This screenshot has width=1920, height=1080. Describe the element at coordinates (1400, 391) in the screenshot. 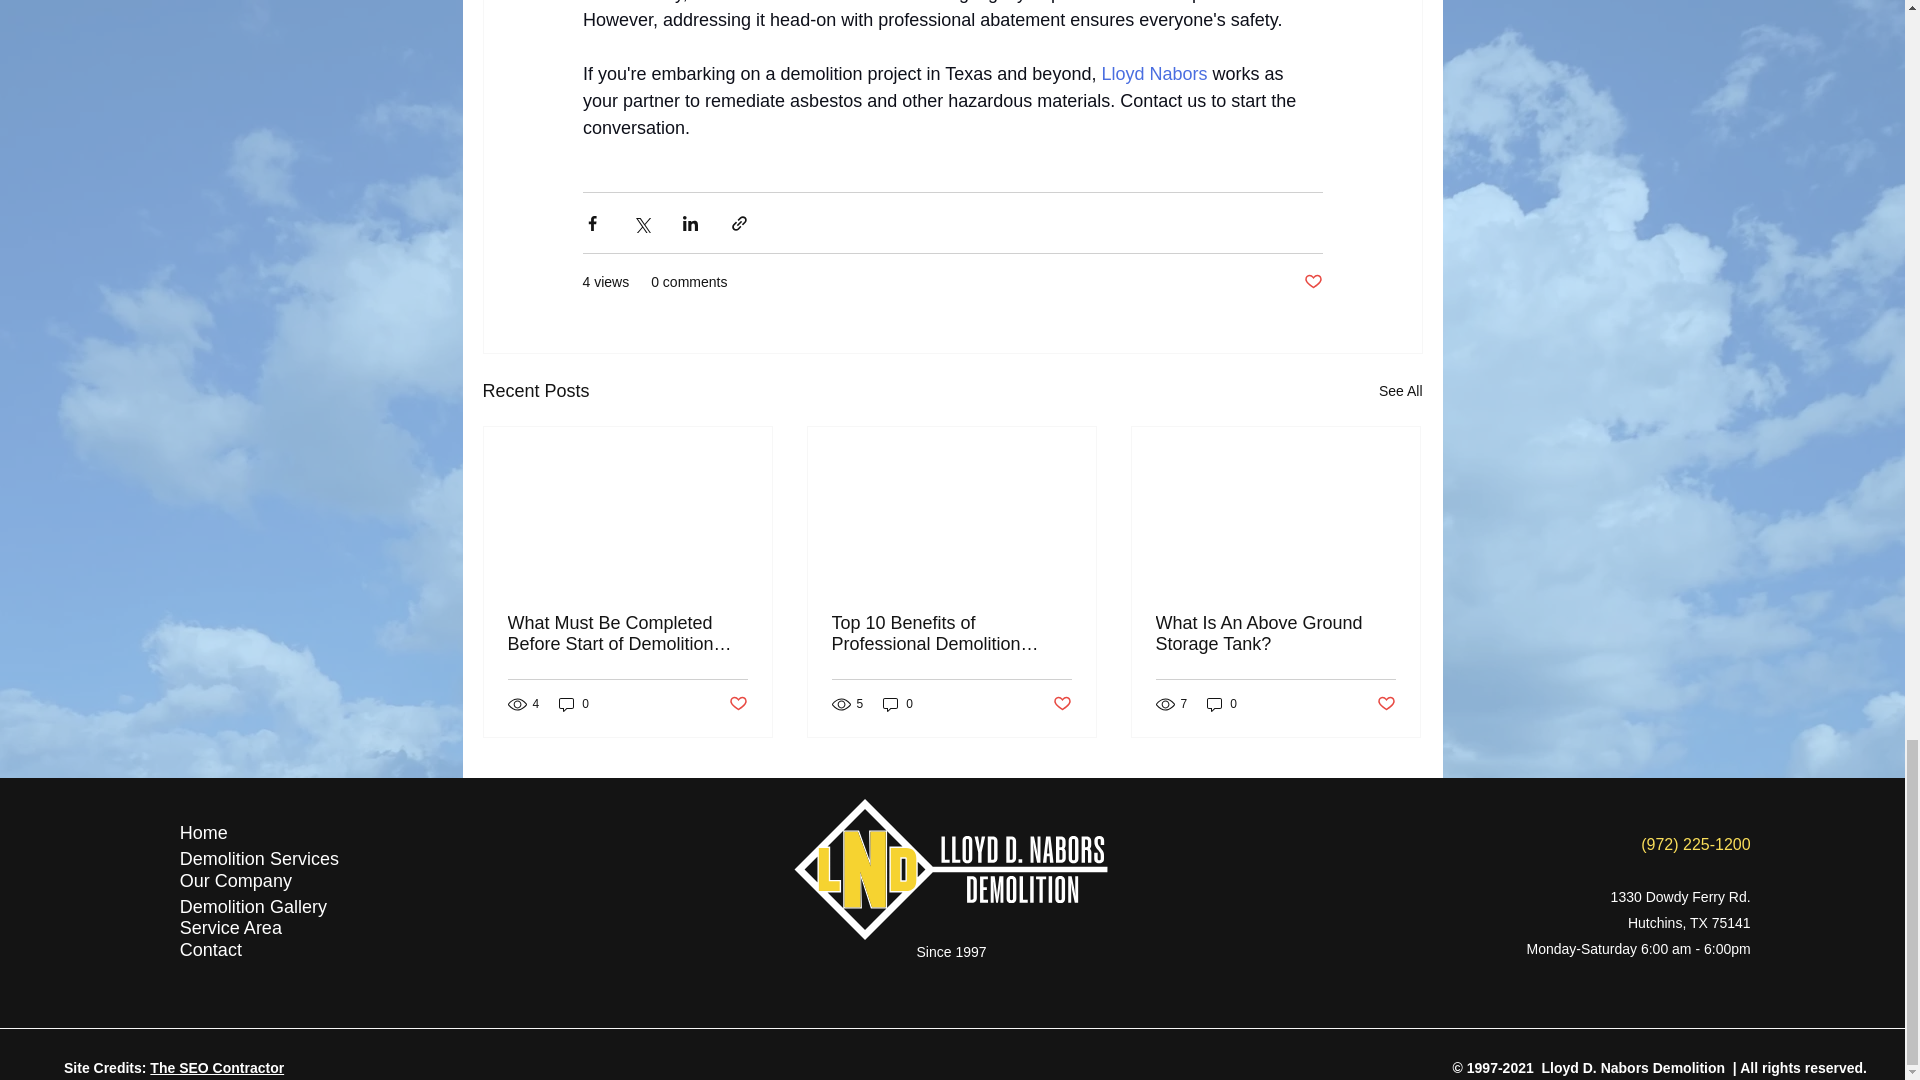

I see `See All` at that location.